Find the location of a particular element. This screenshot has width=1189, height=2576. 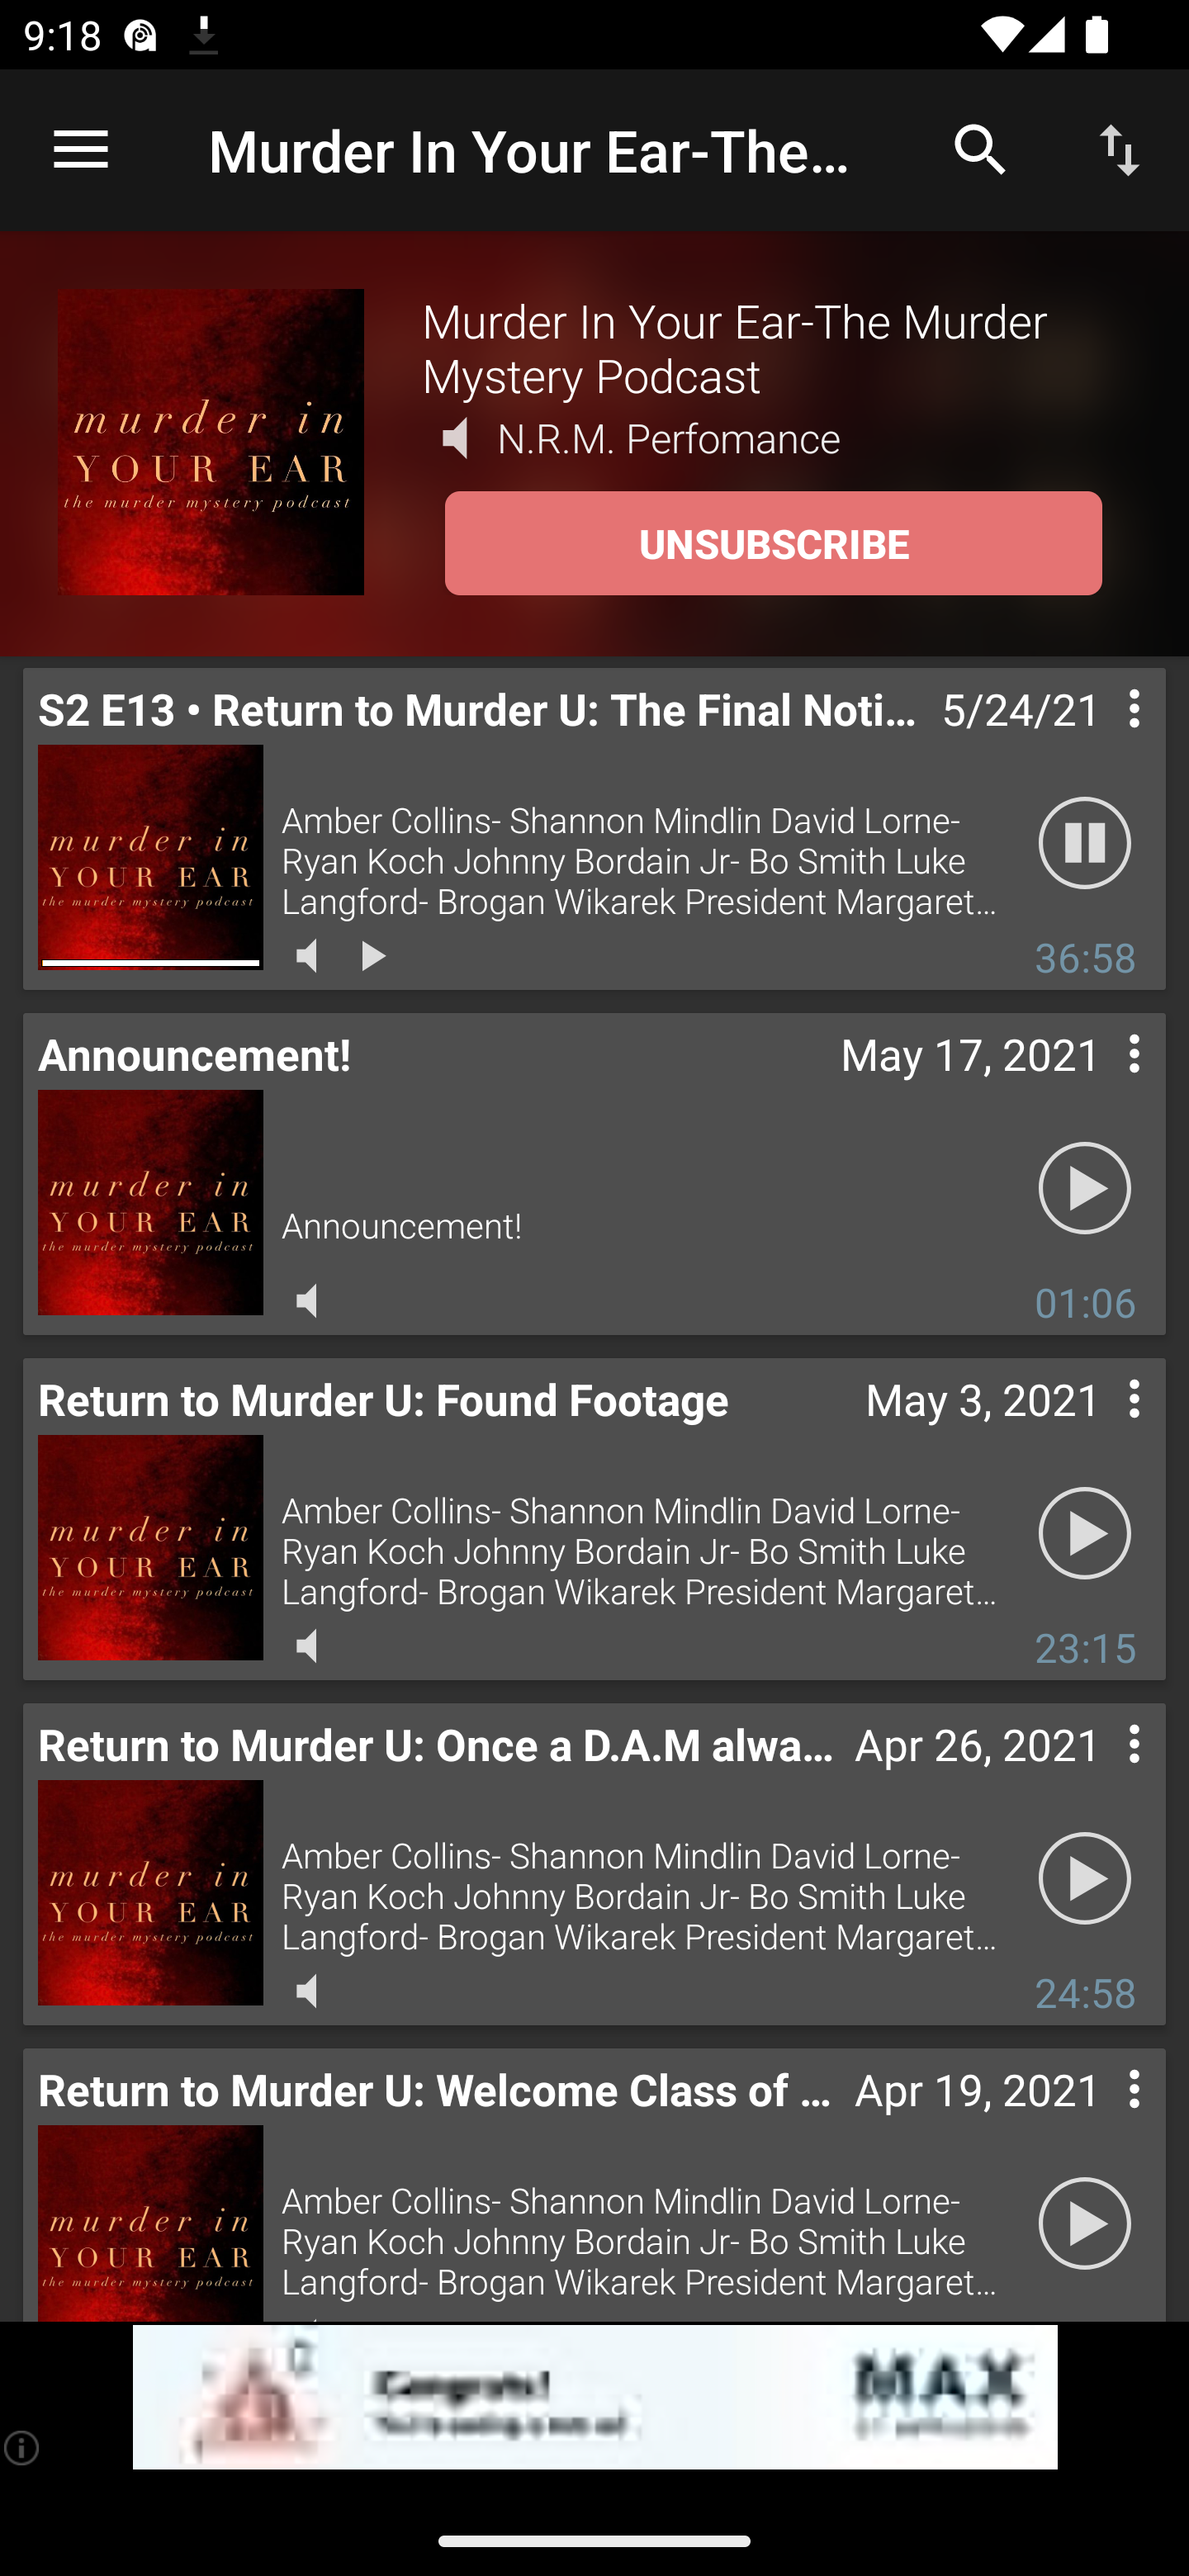

Play is located at coordinates (1085, 1879).